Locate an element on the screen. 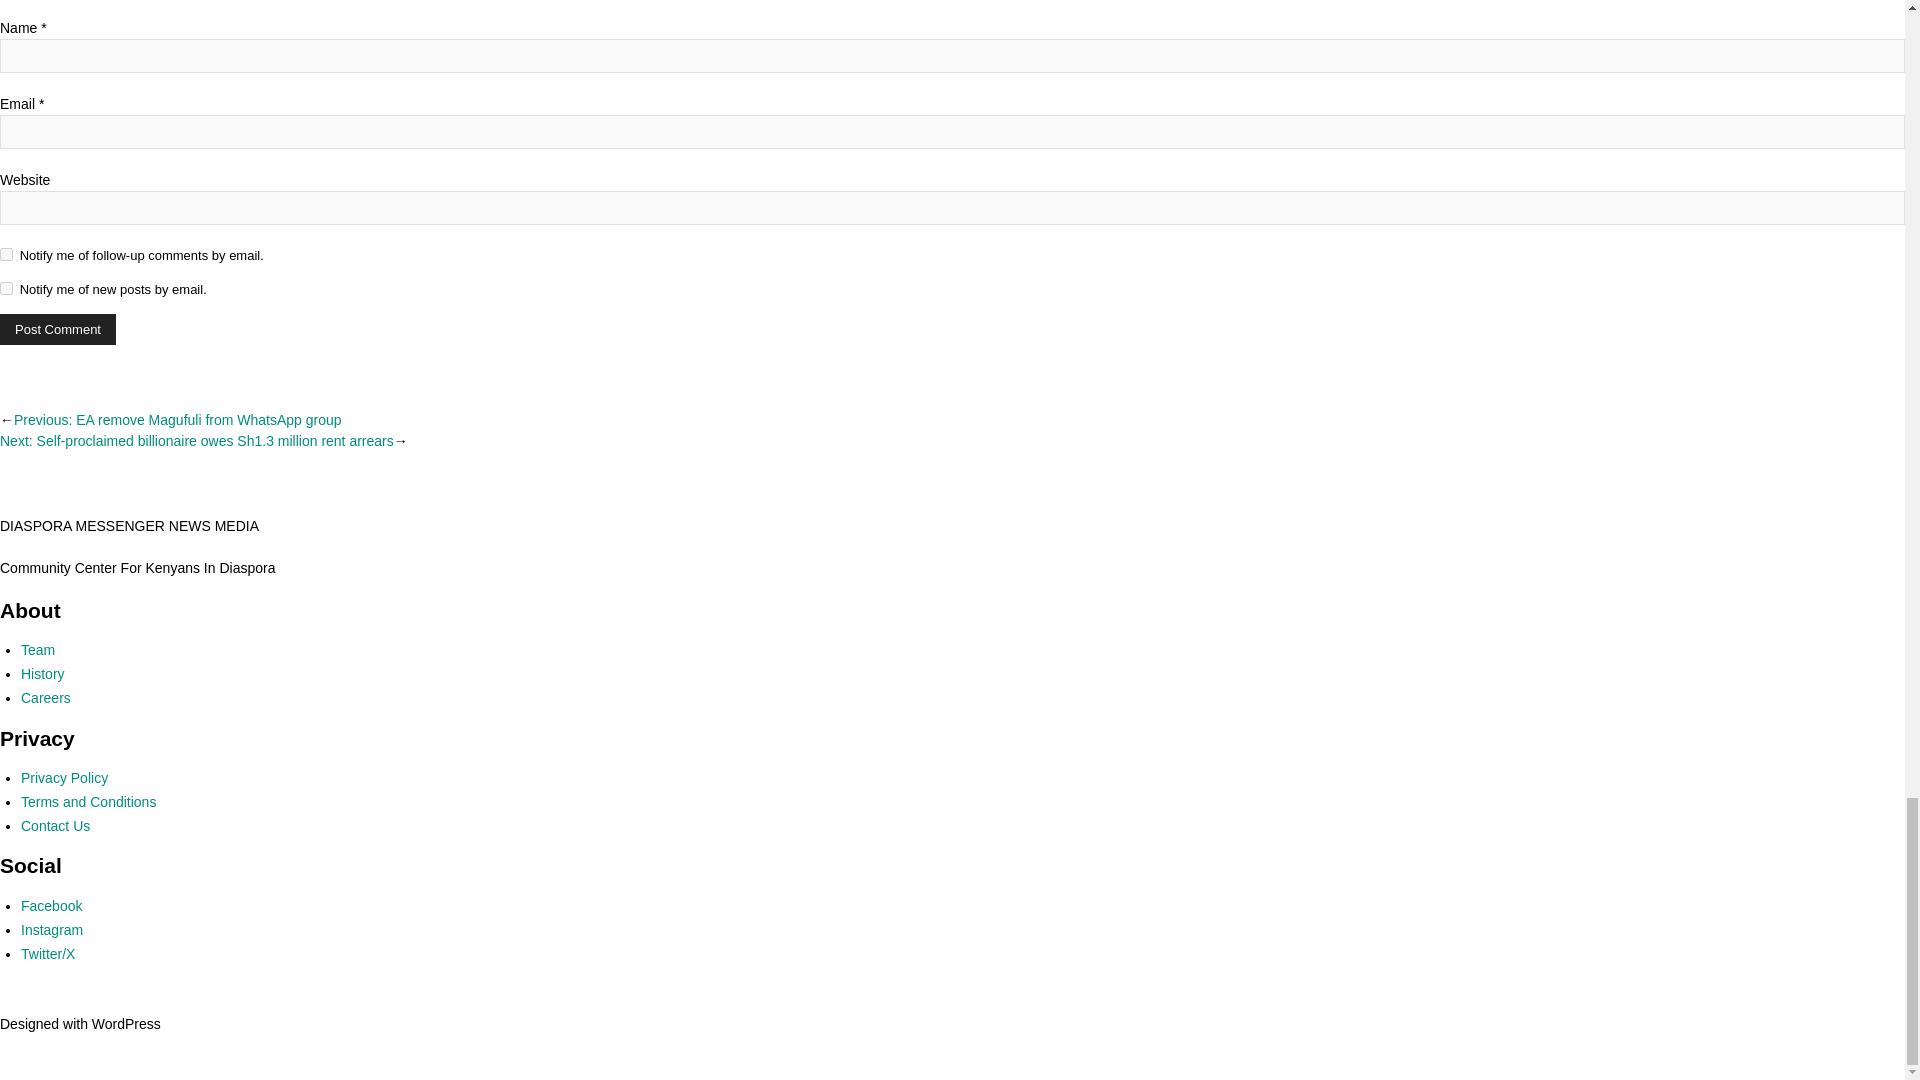 The width and height of the screenshot is (1920, 1080). subscribe is located at coordinates (6, 254).